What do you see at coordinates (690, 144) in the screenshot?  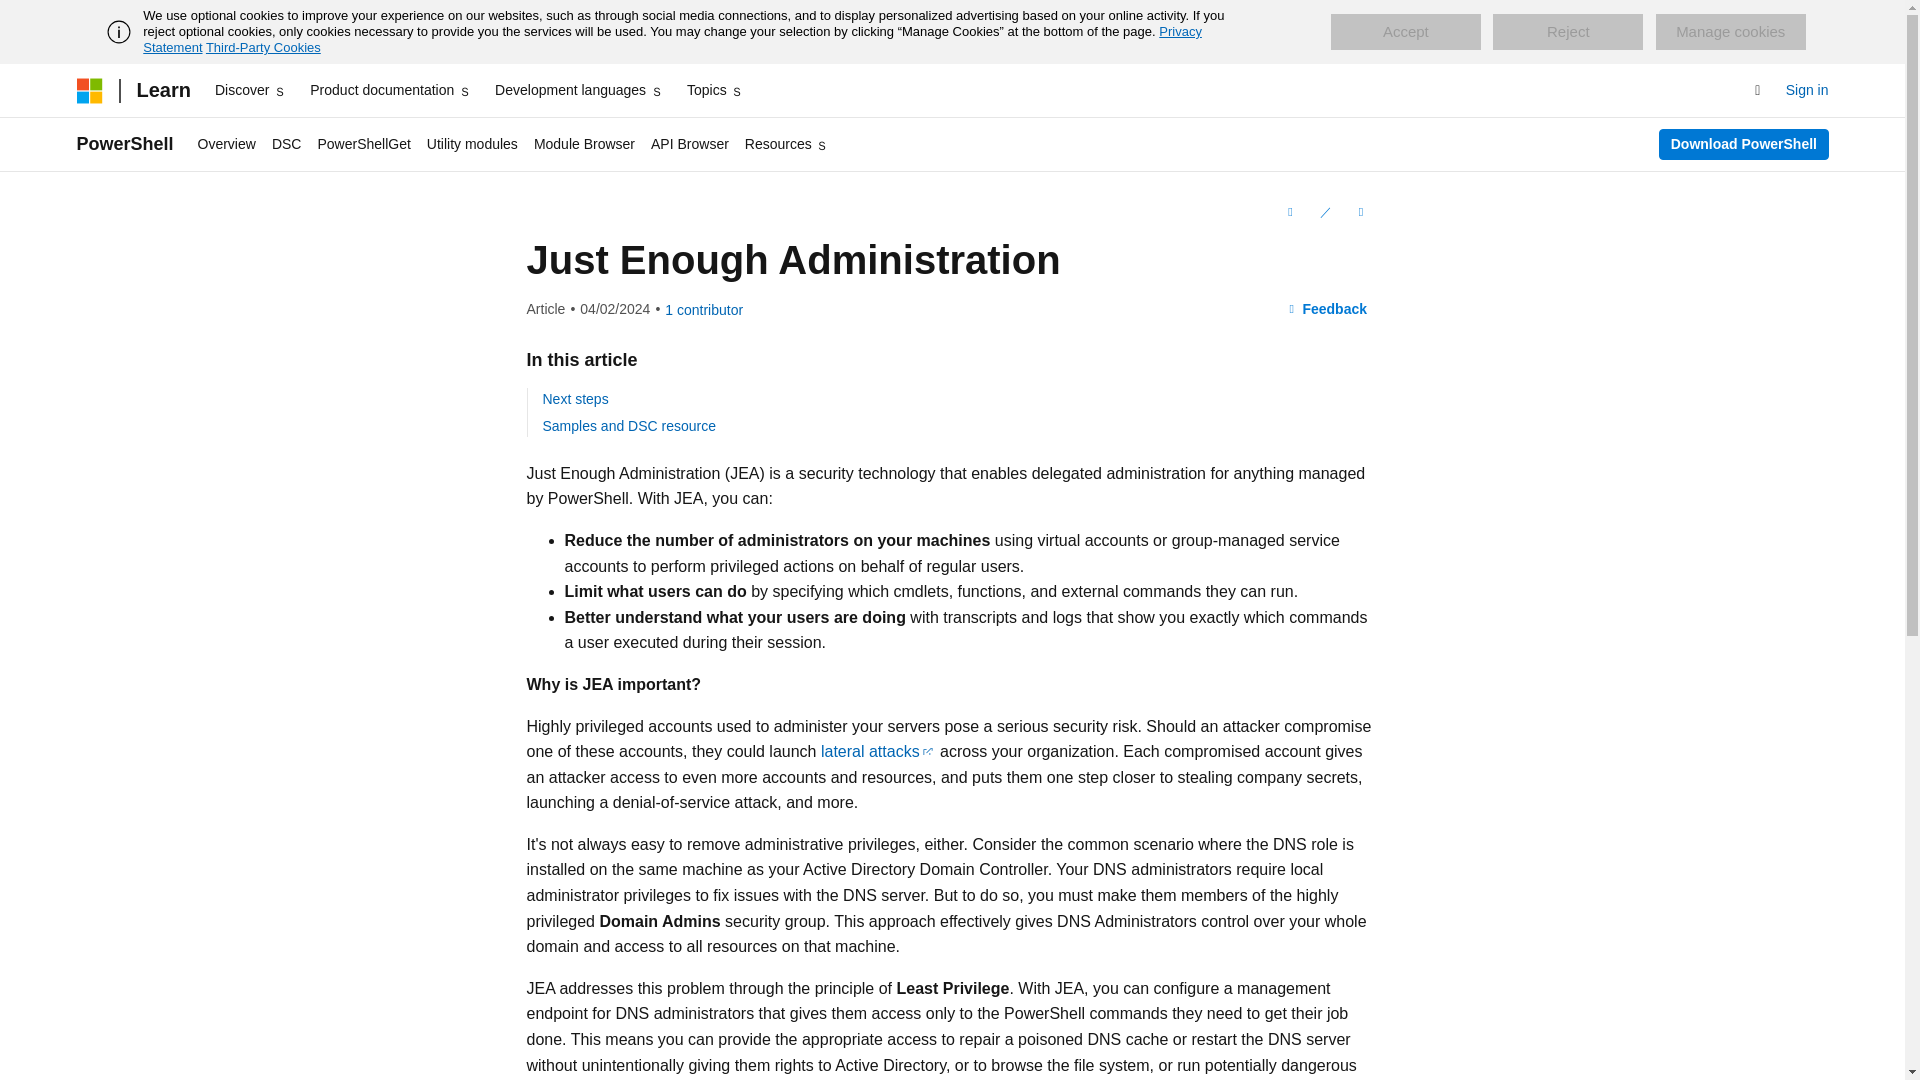 I see `API Browser` at bounding box center [690, 144].